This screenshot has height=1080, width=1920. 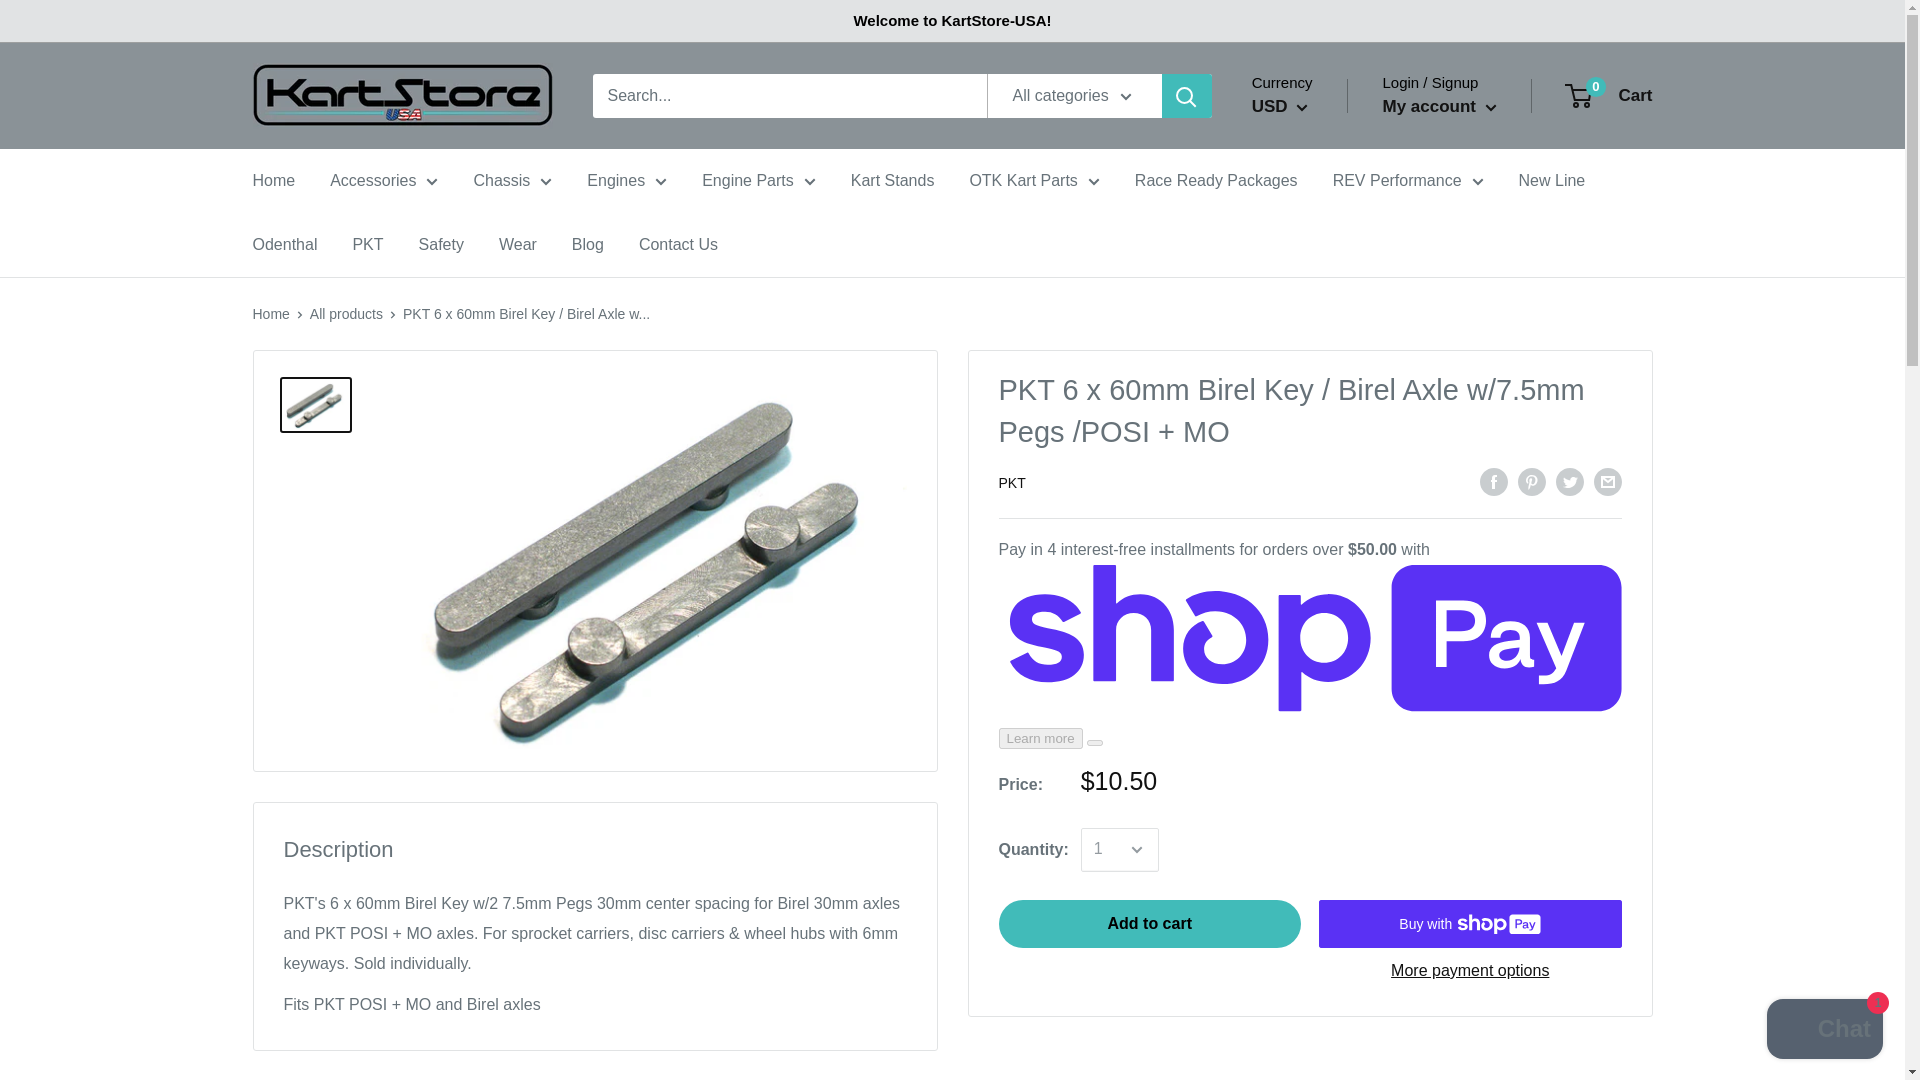 I want to click on Shopify online store chat, so click(x=1824, y=1031).